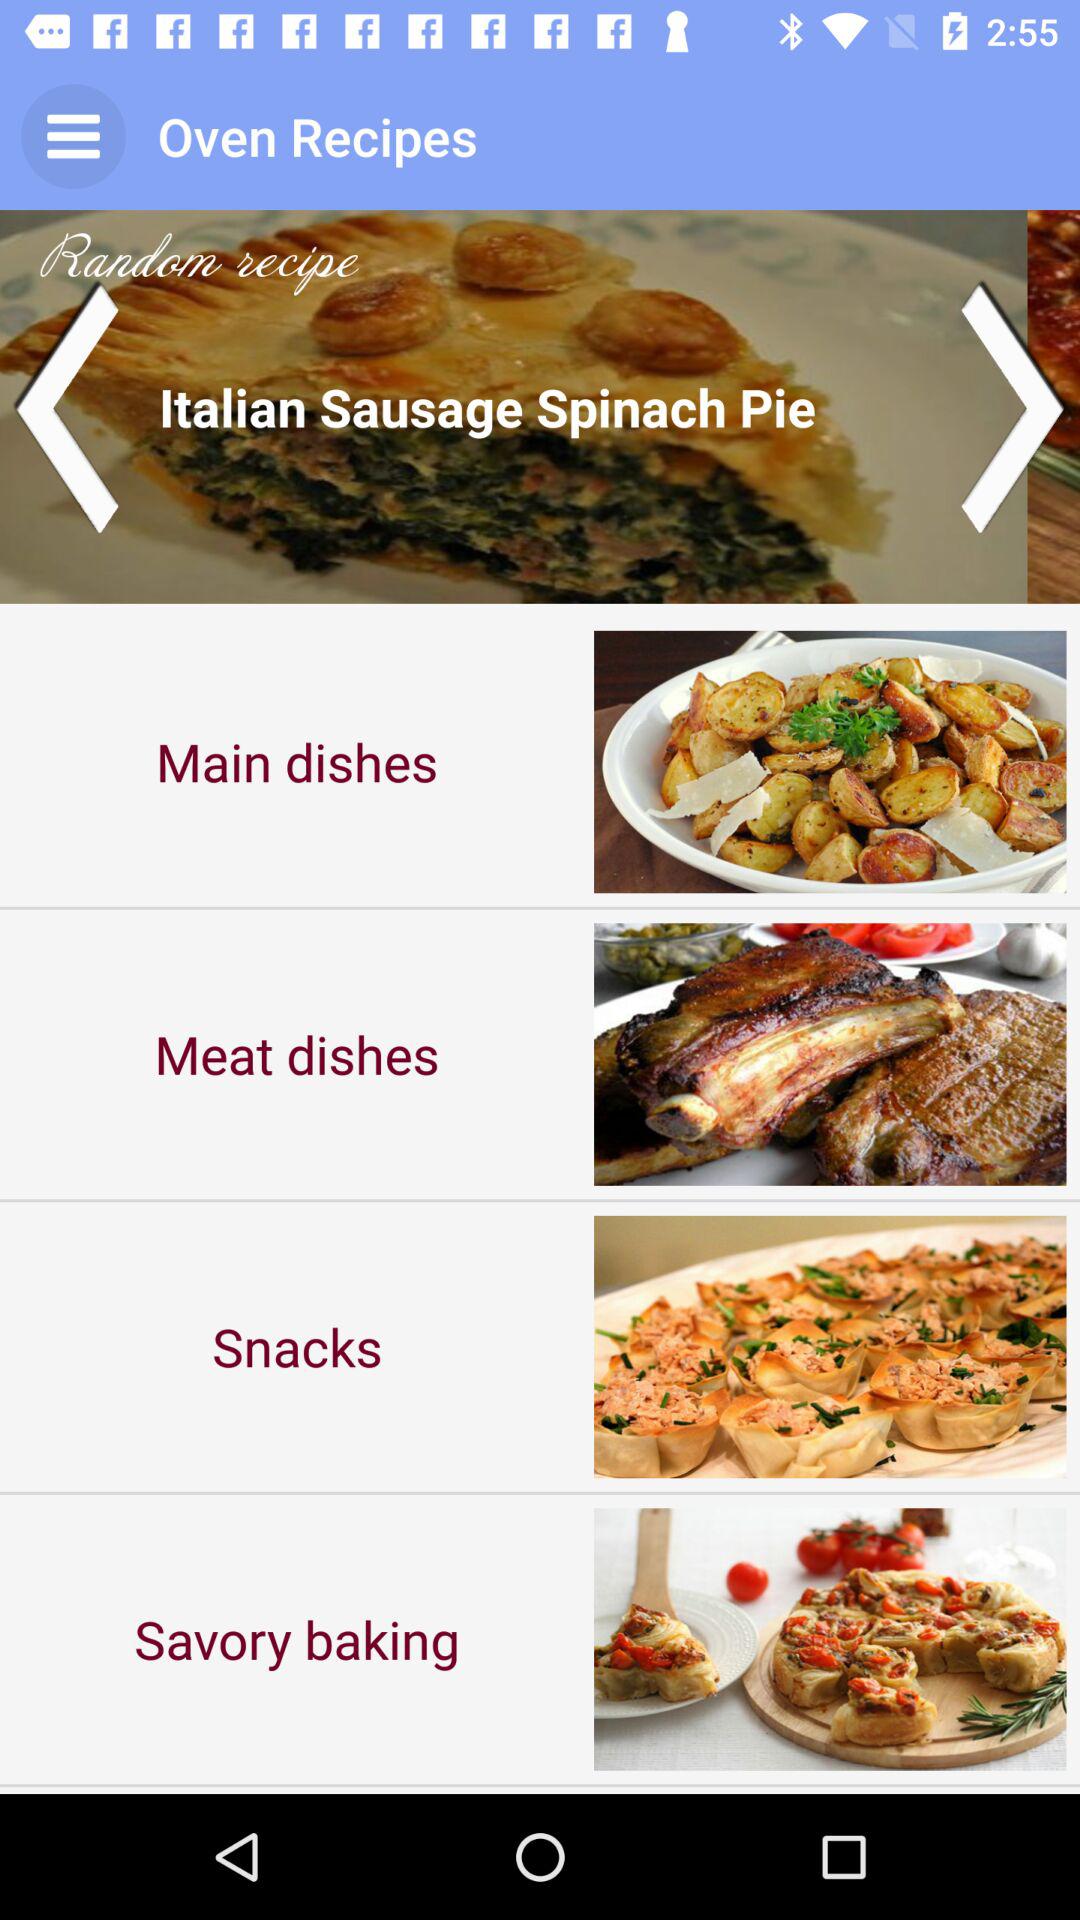 This screenshot has height=1920, width=1080. What do you see at coordinates (66, 406) in the screenshot?
I see `show previous recipe` at bounding box center [66, 406].